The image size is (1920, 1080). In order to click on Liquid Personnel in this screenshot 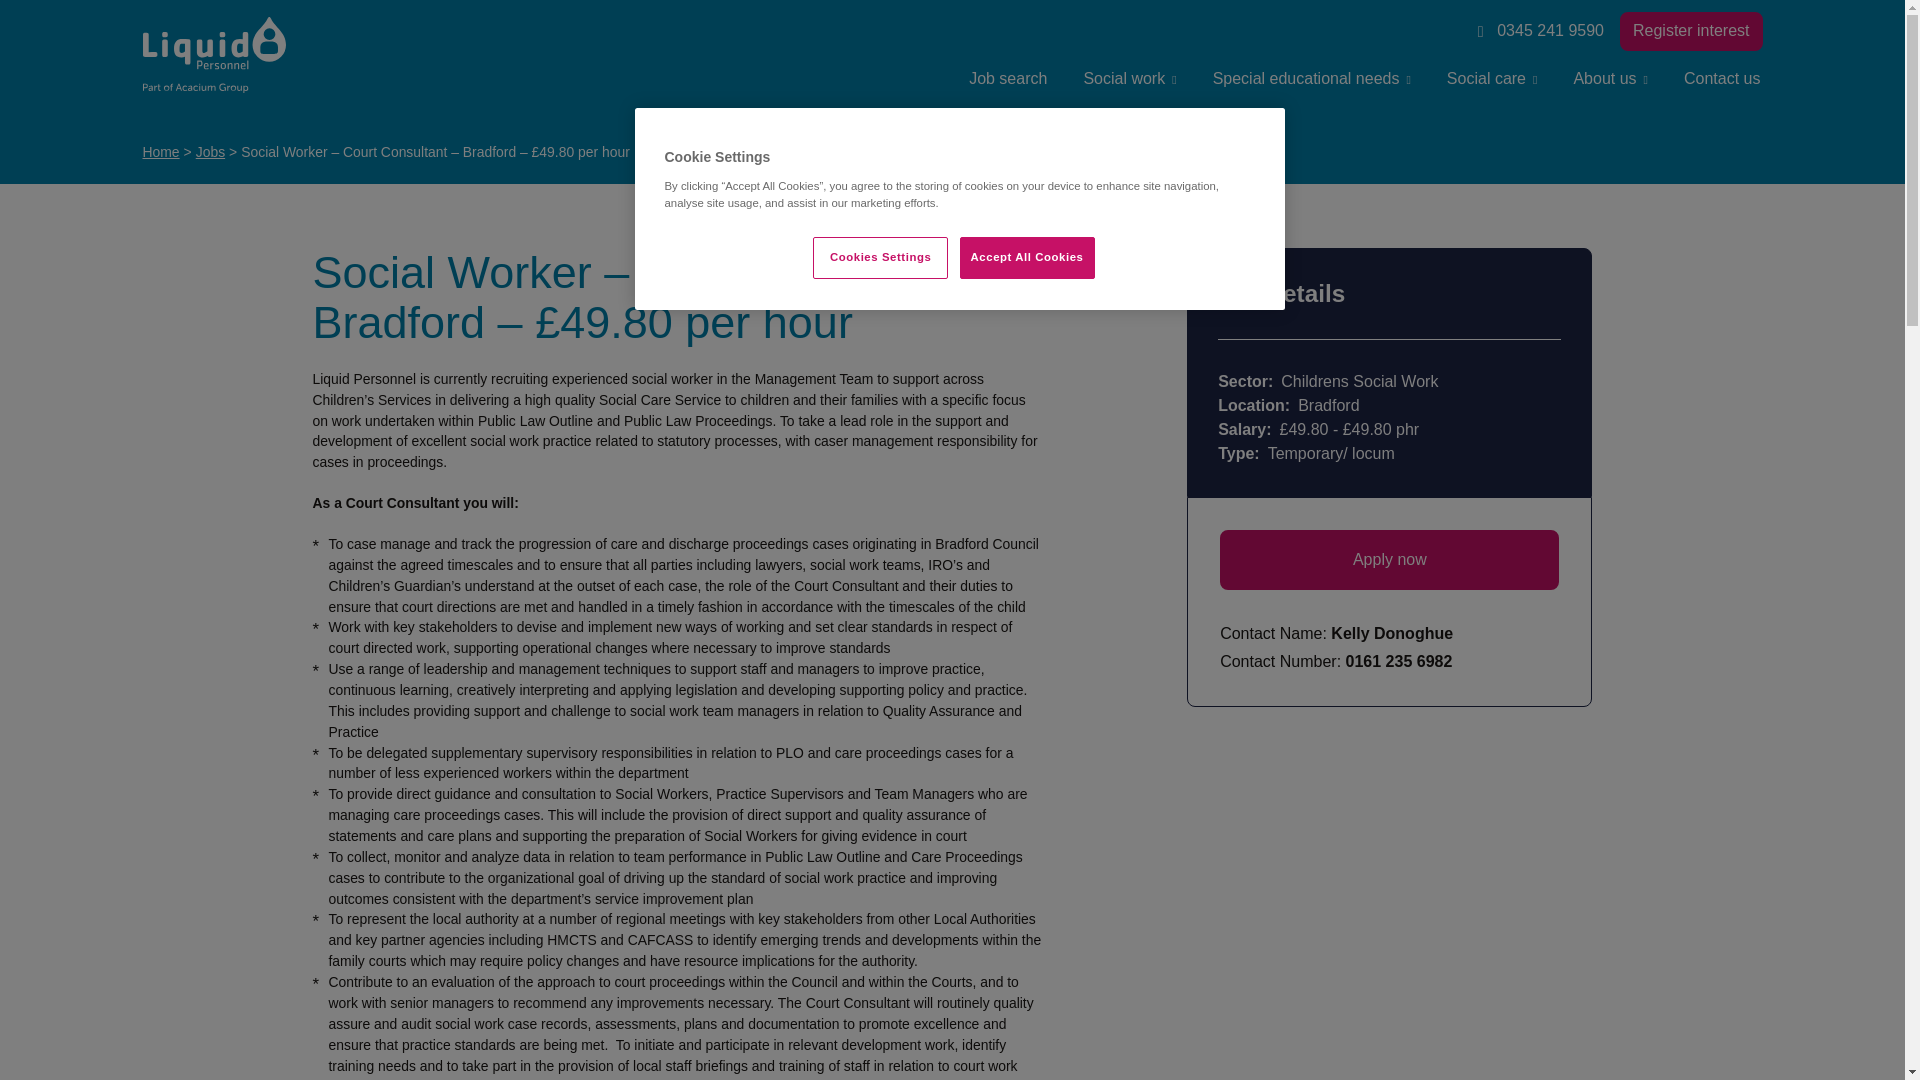, I will do `click(214, 55)`.